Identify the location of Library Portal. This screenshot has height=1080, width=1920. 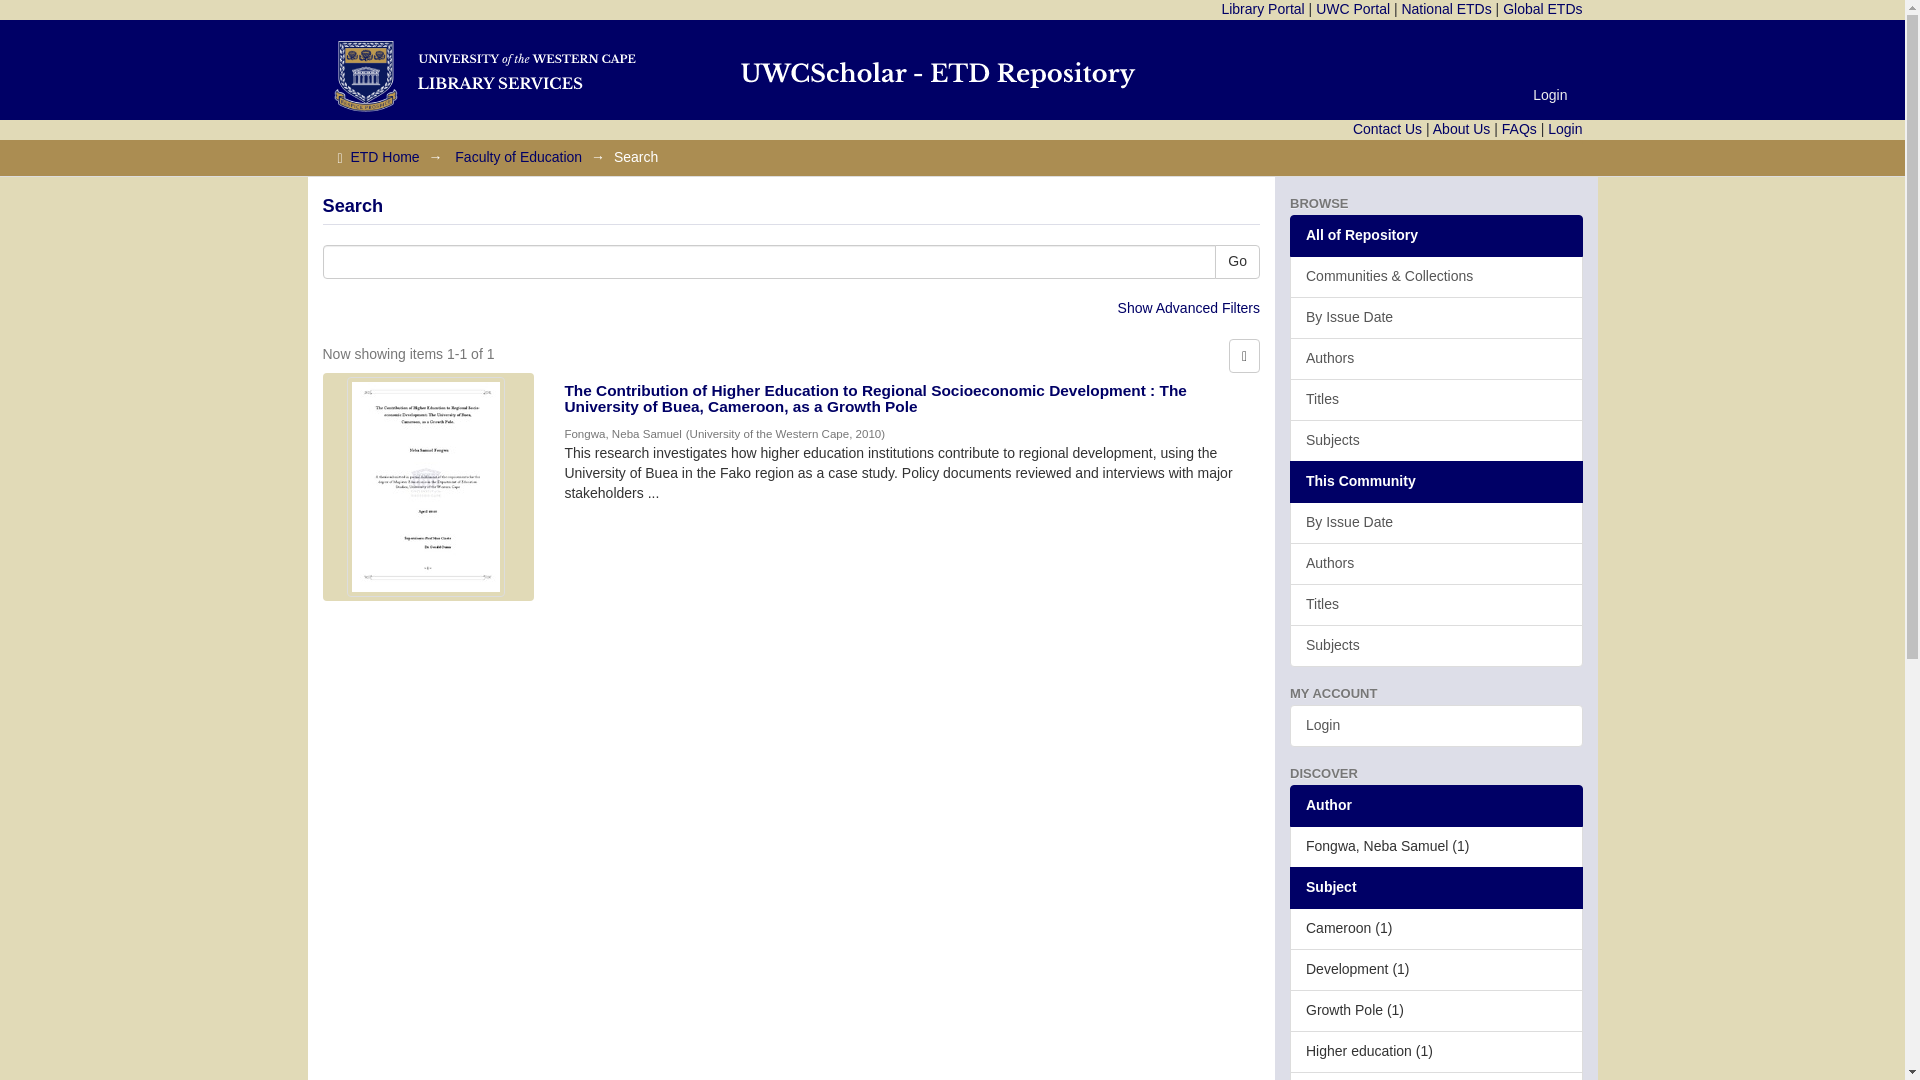
(1262, 9).